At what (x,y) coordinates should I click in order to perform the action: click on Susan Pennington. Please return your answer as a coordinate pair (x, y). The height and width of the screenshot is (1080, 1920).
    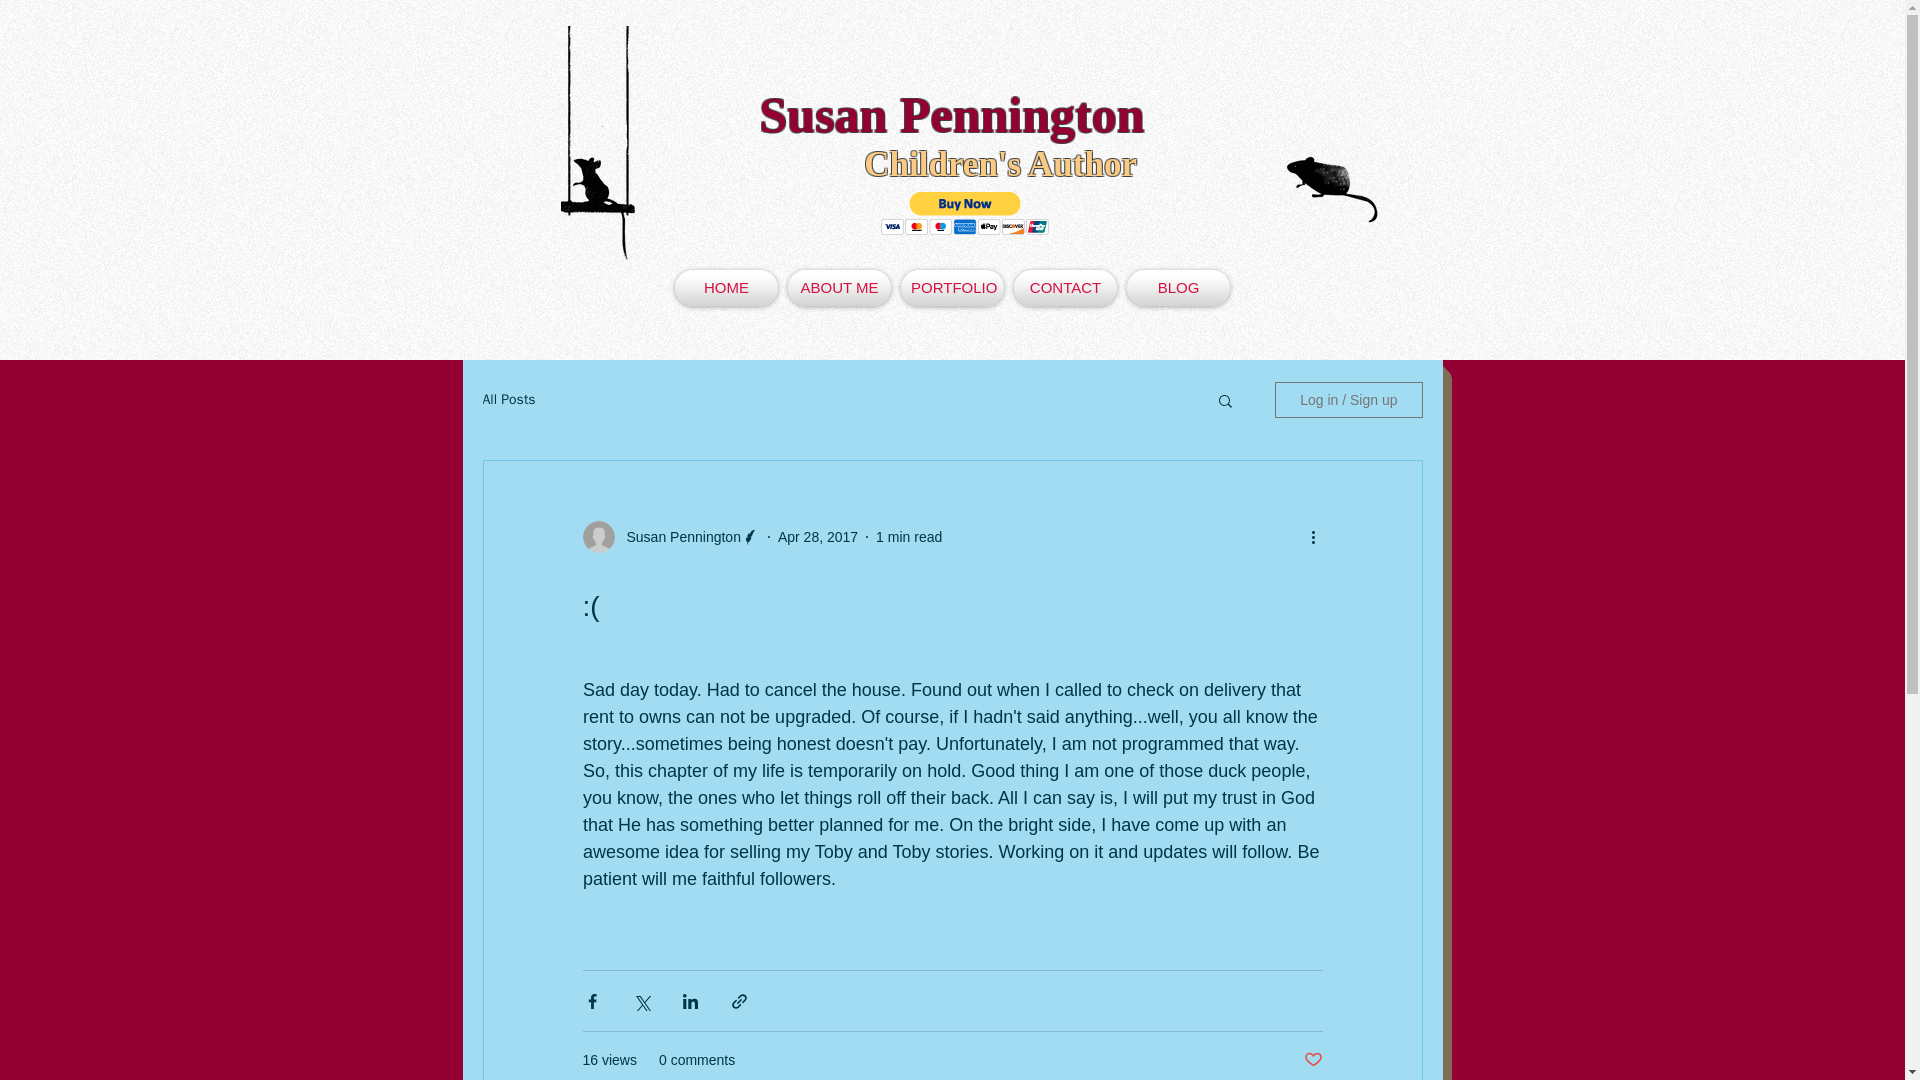
    Looking at the image, I should click on (952, 114).